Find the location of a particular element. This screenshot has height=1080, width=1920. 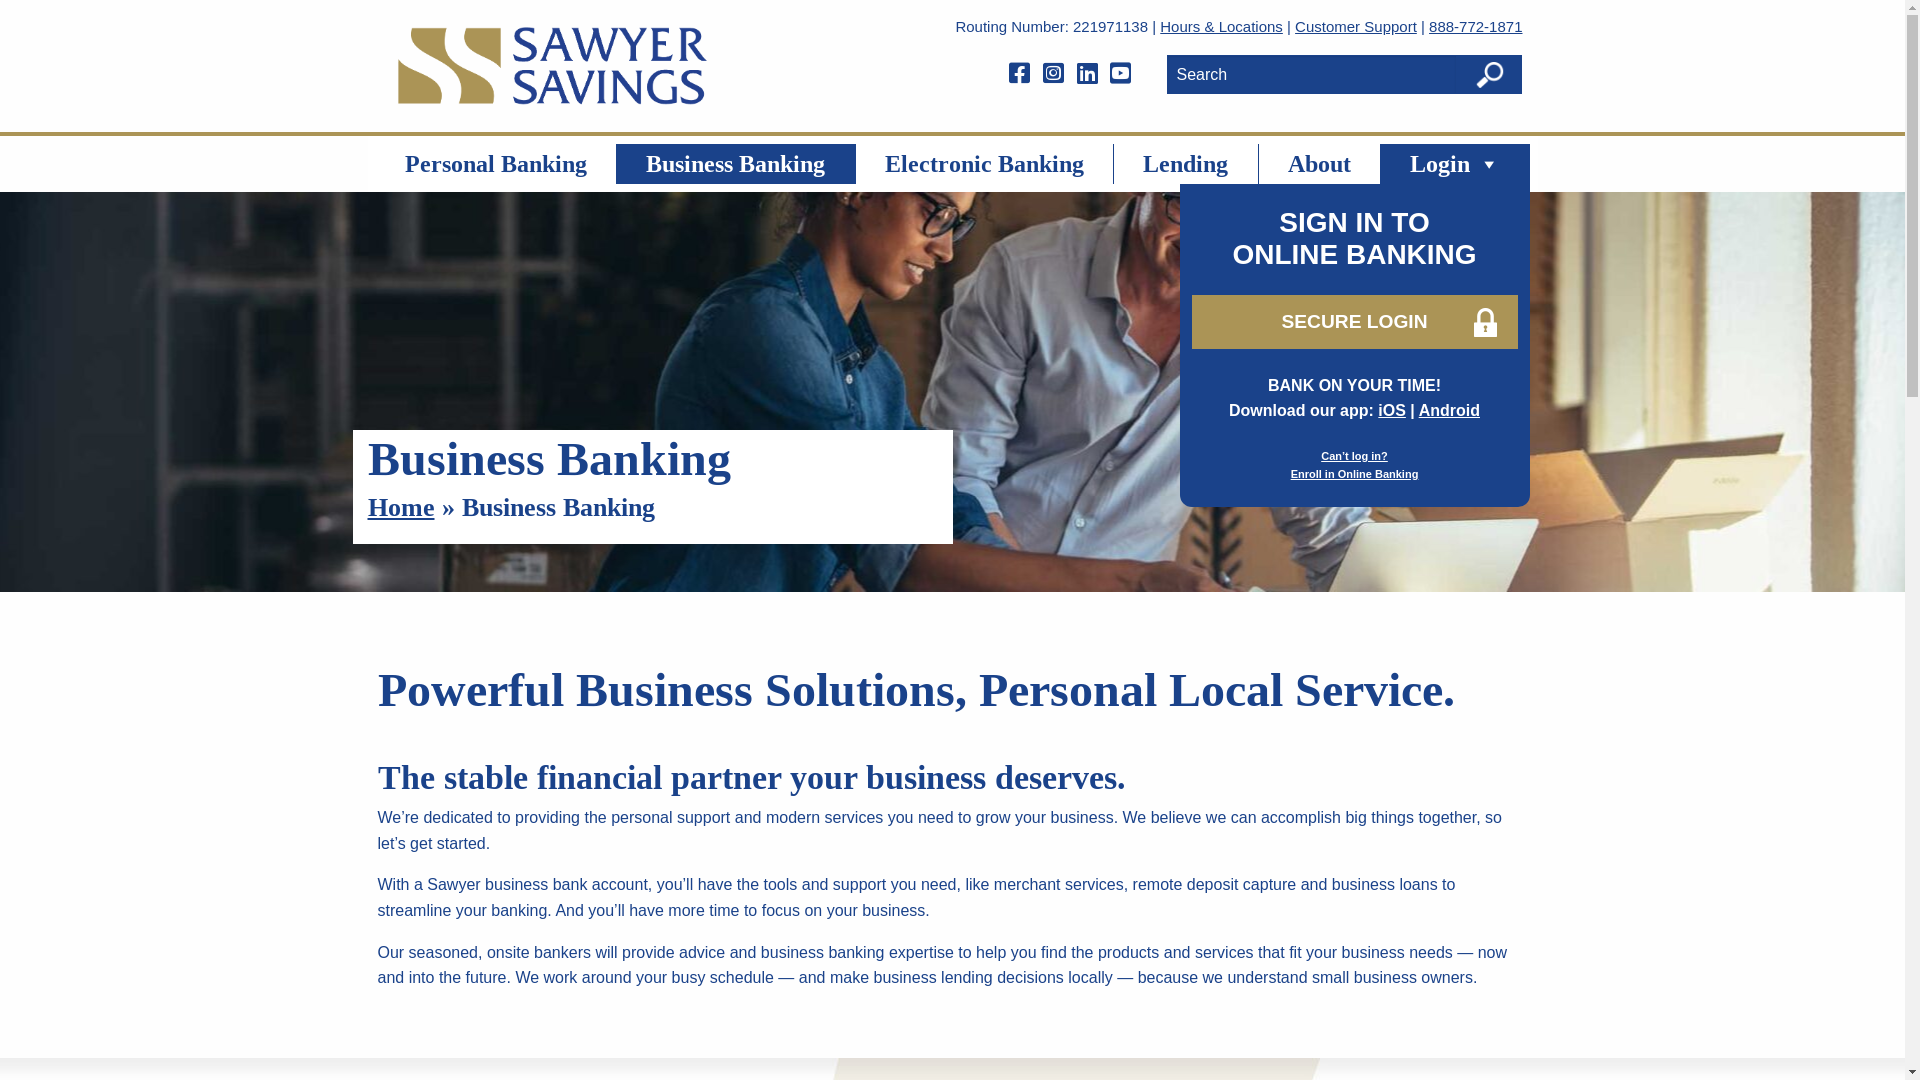

Hours & Locations is located at coordinates (1222, 26).